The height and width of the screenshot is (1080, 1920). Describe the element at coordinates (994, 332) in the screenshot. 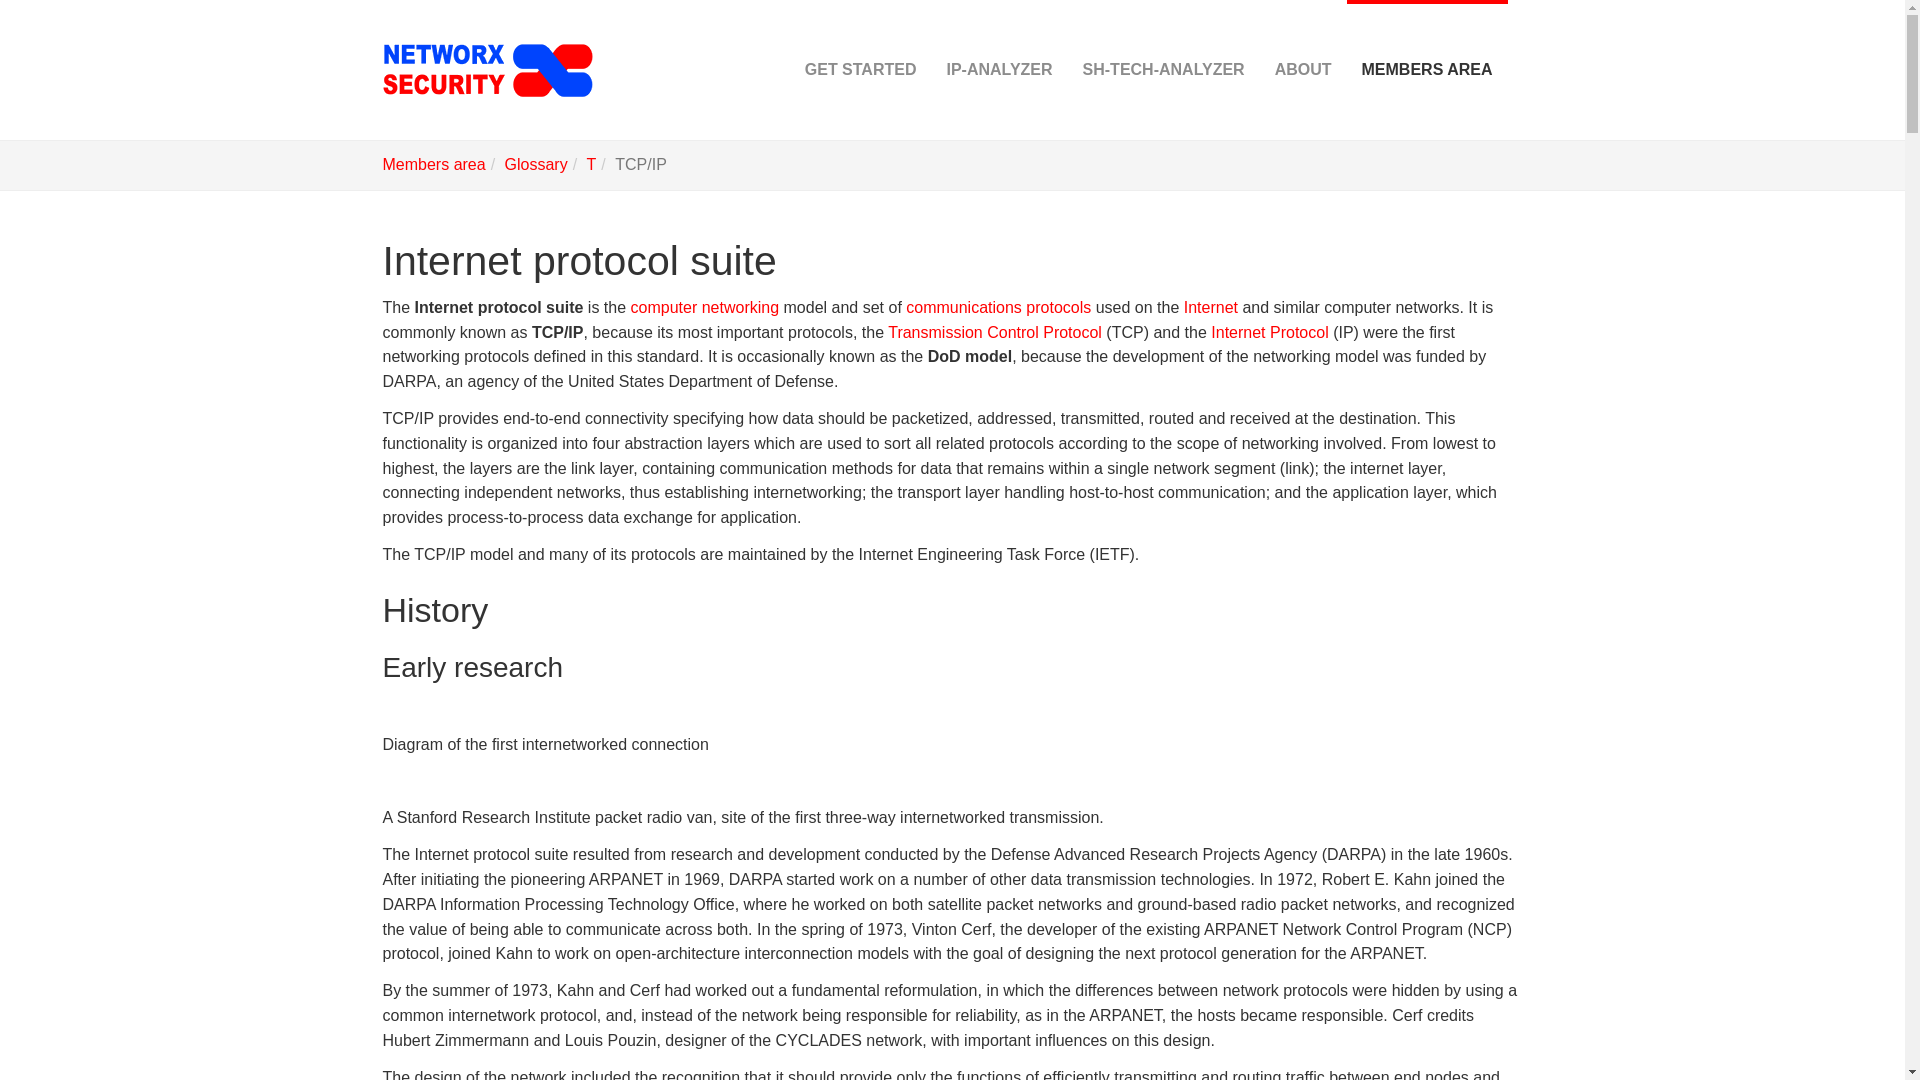

I see `Transmission Control Protocol` at that location.